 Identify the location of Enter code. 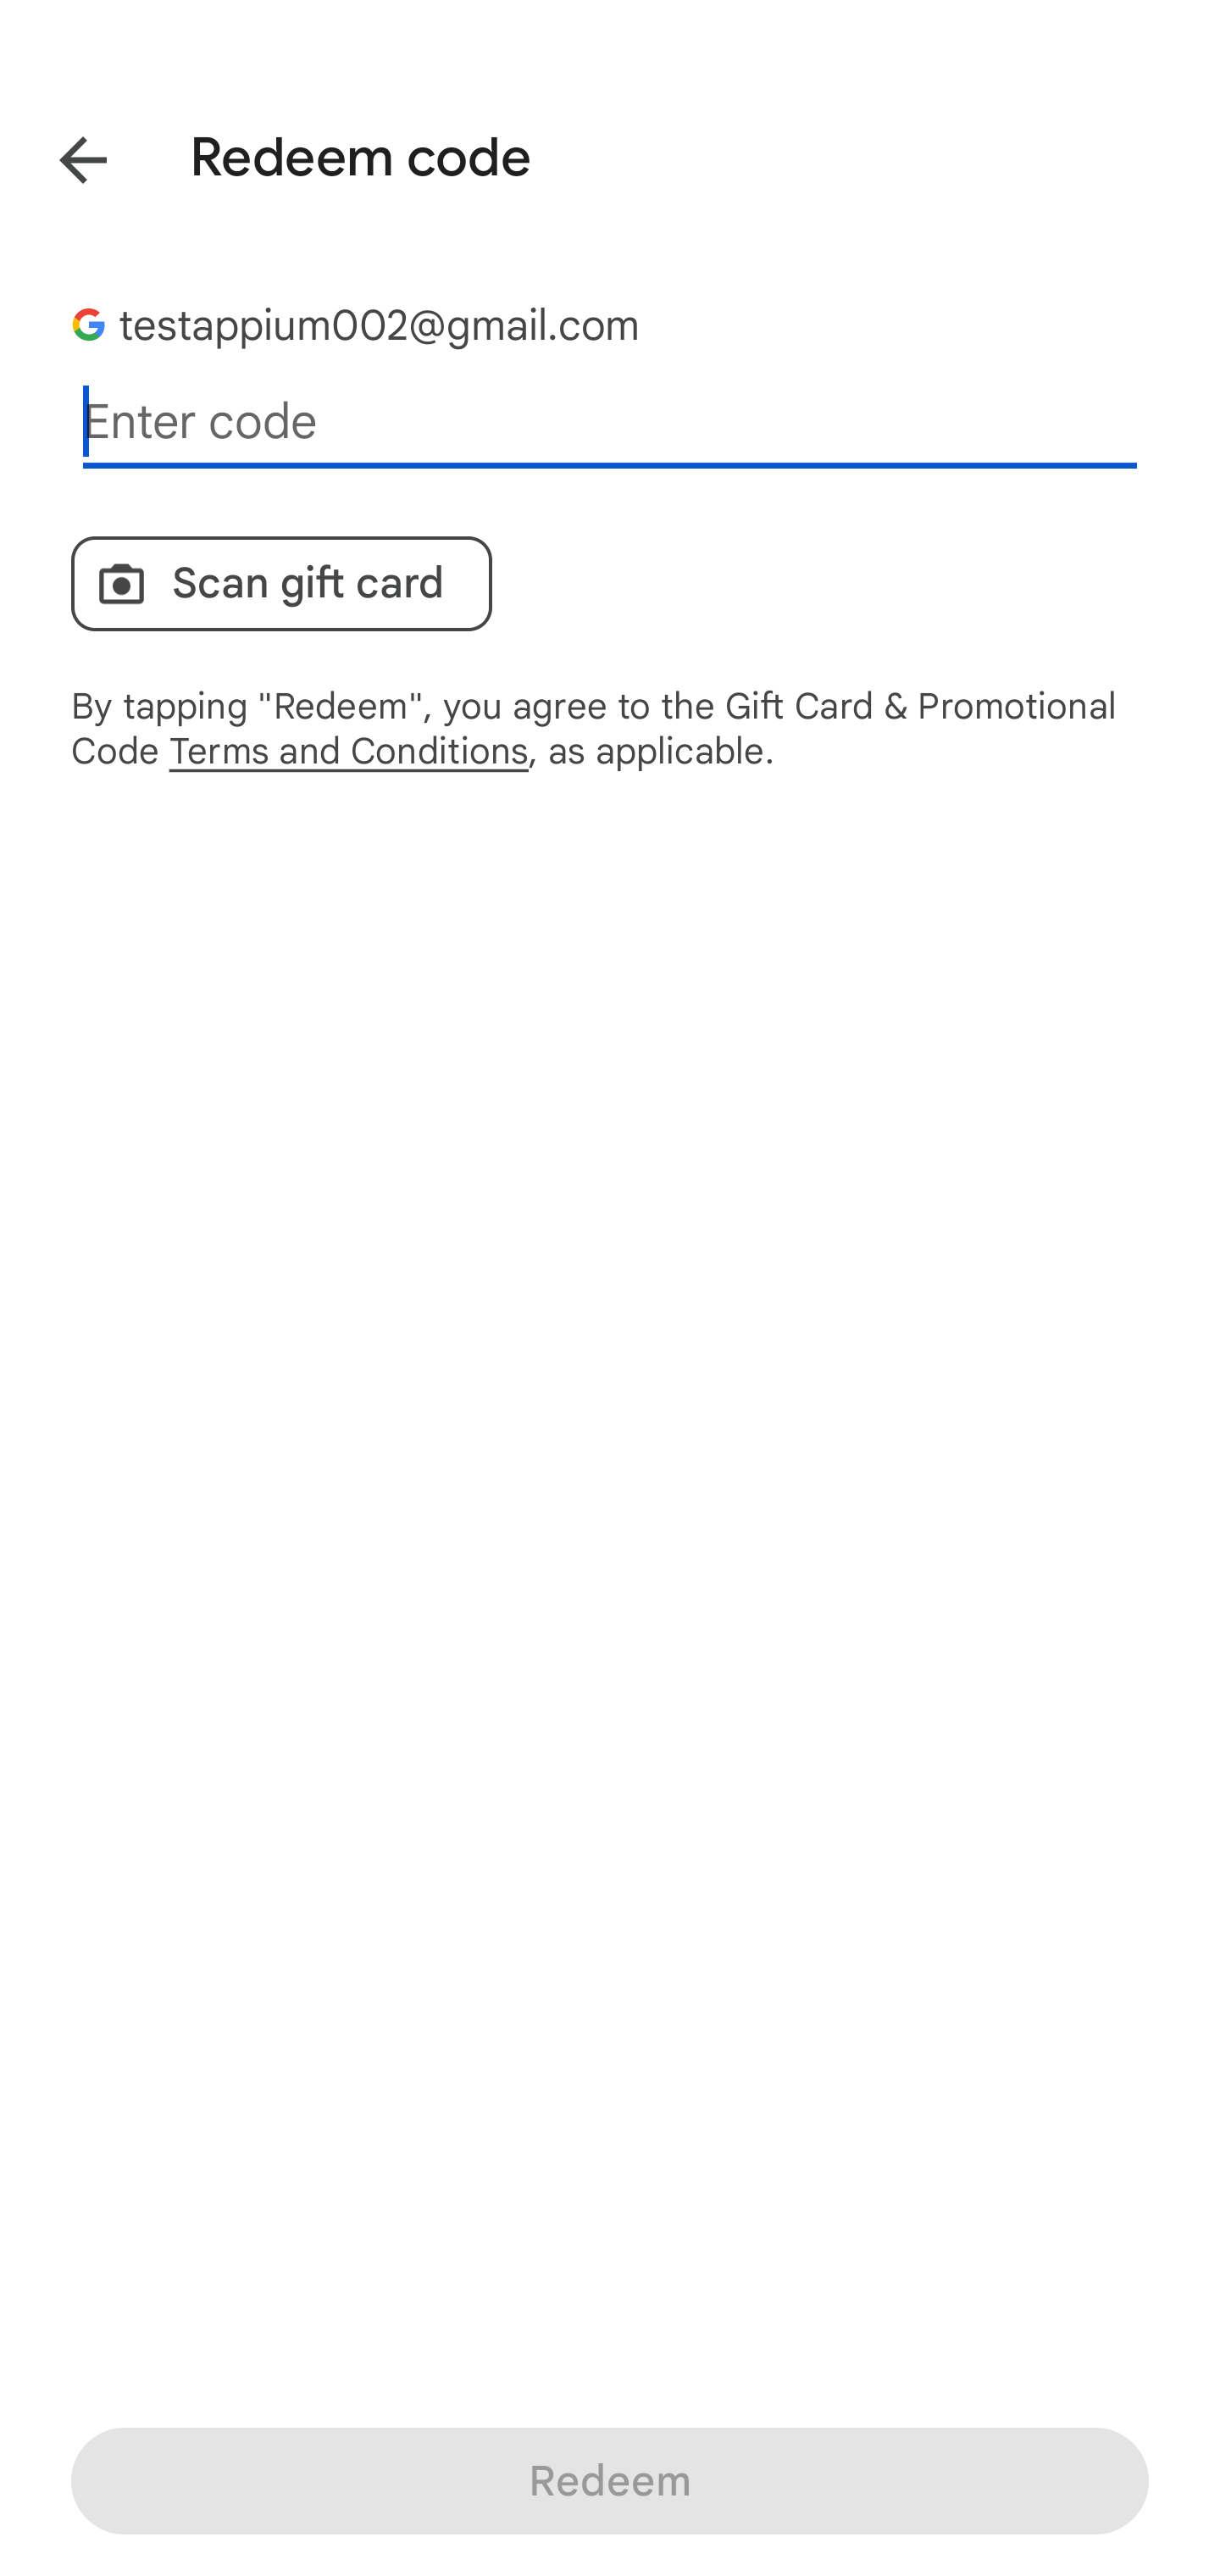
(610, 422).